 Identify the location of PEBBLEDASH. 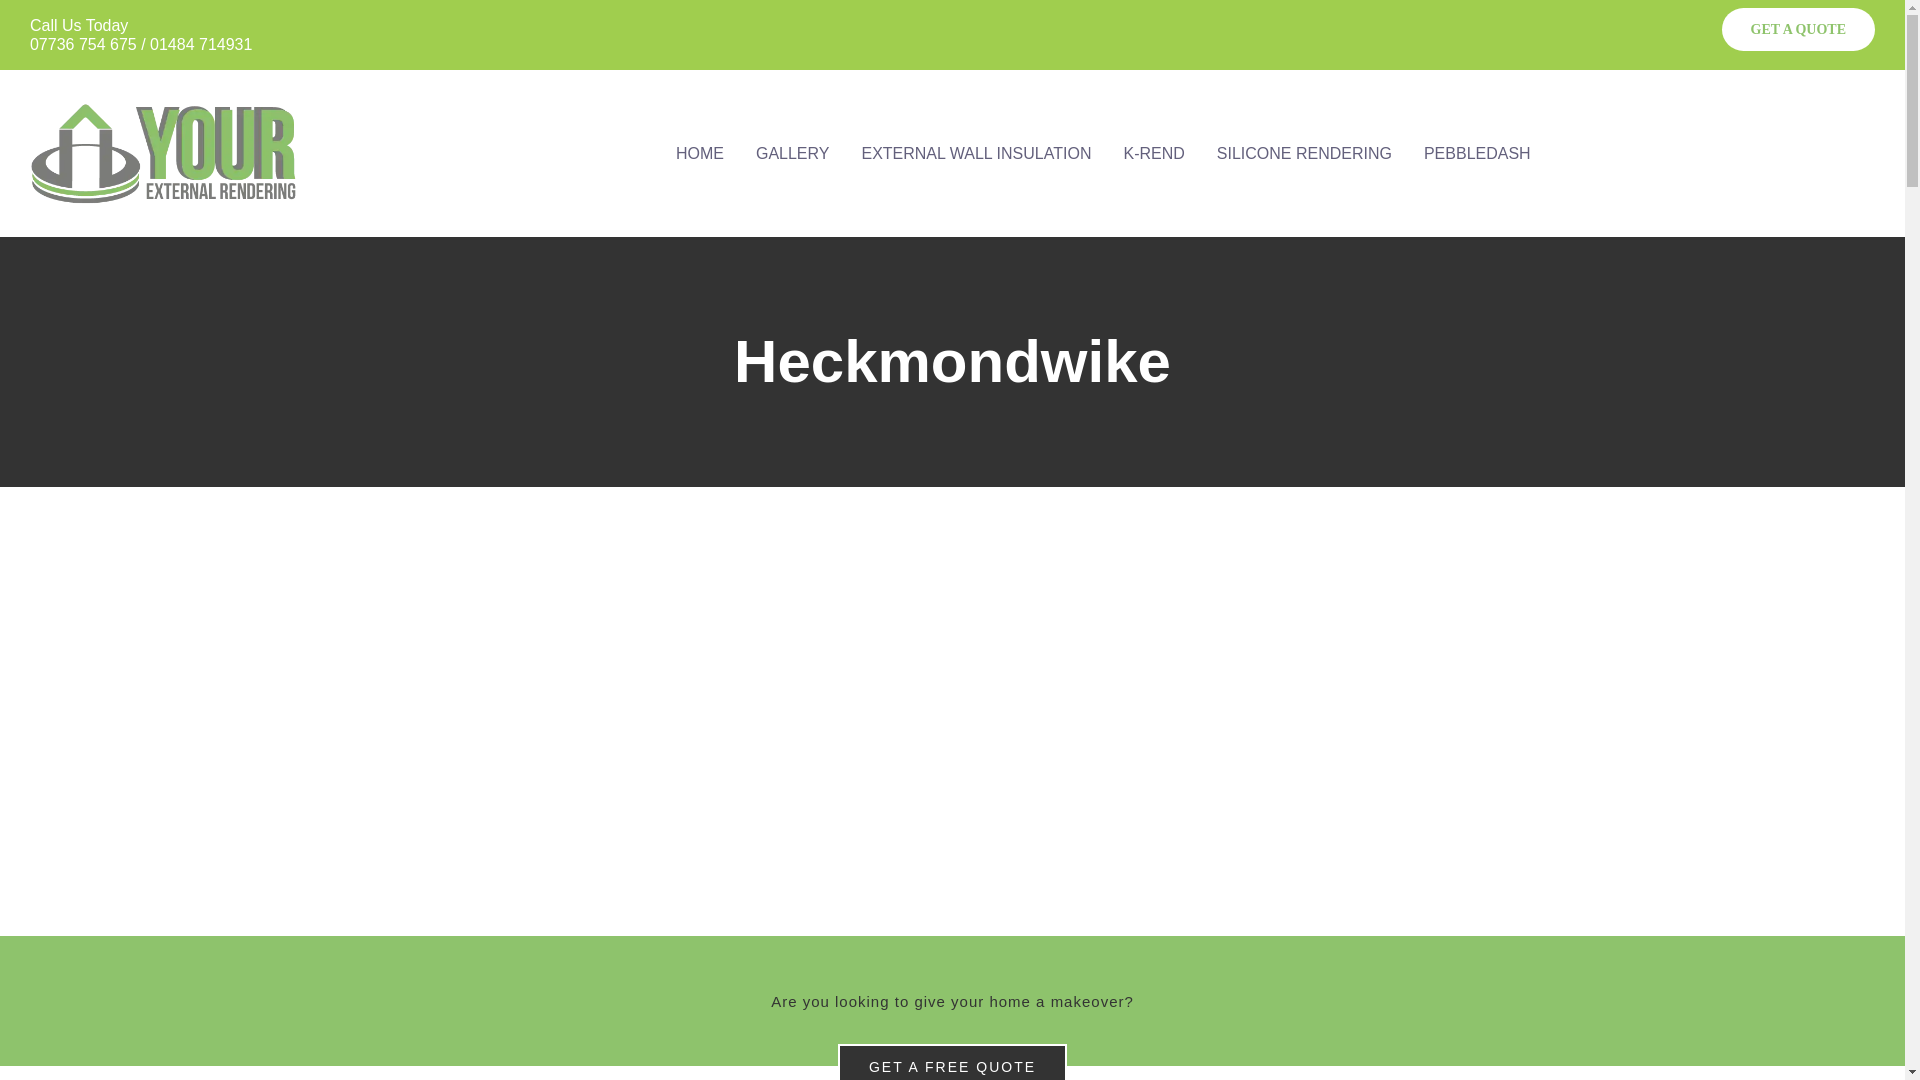
(1477, 154).